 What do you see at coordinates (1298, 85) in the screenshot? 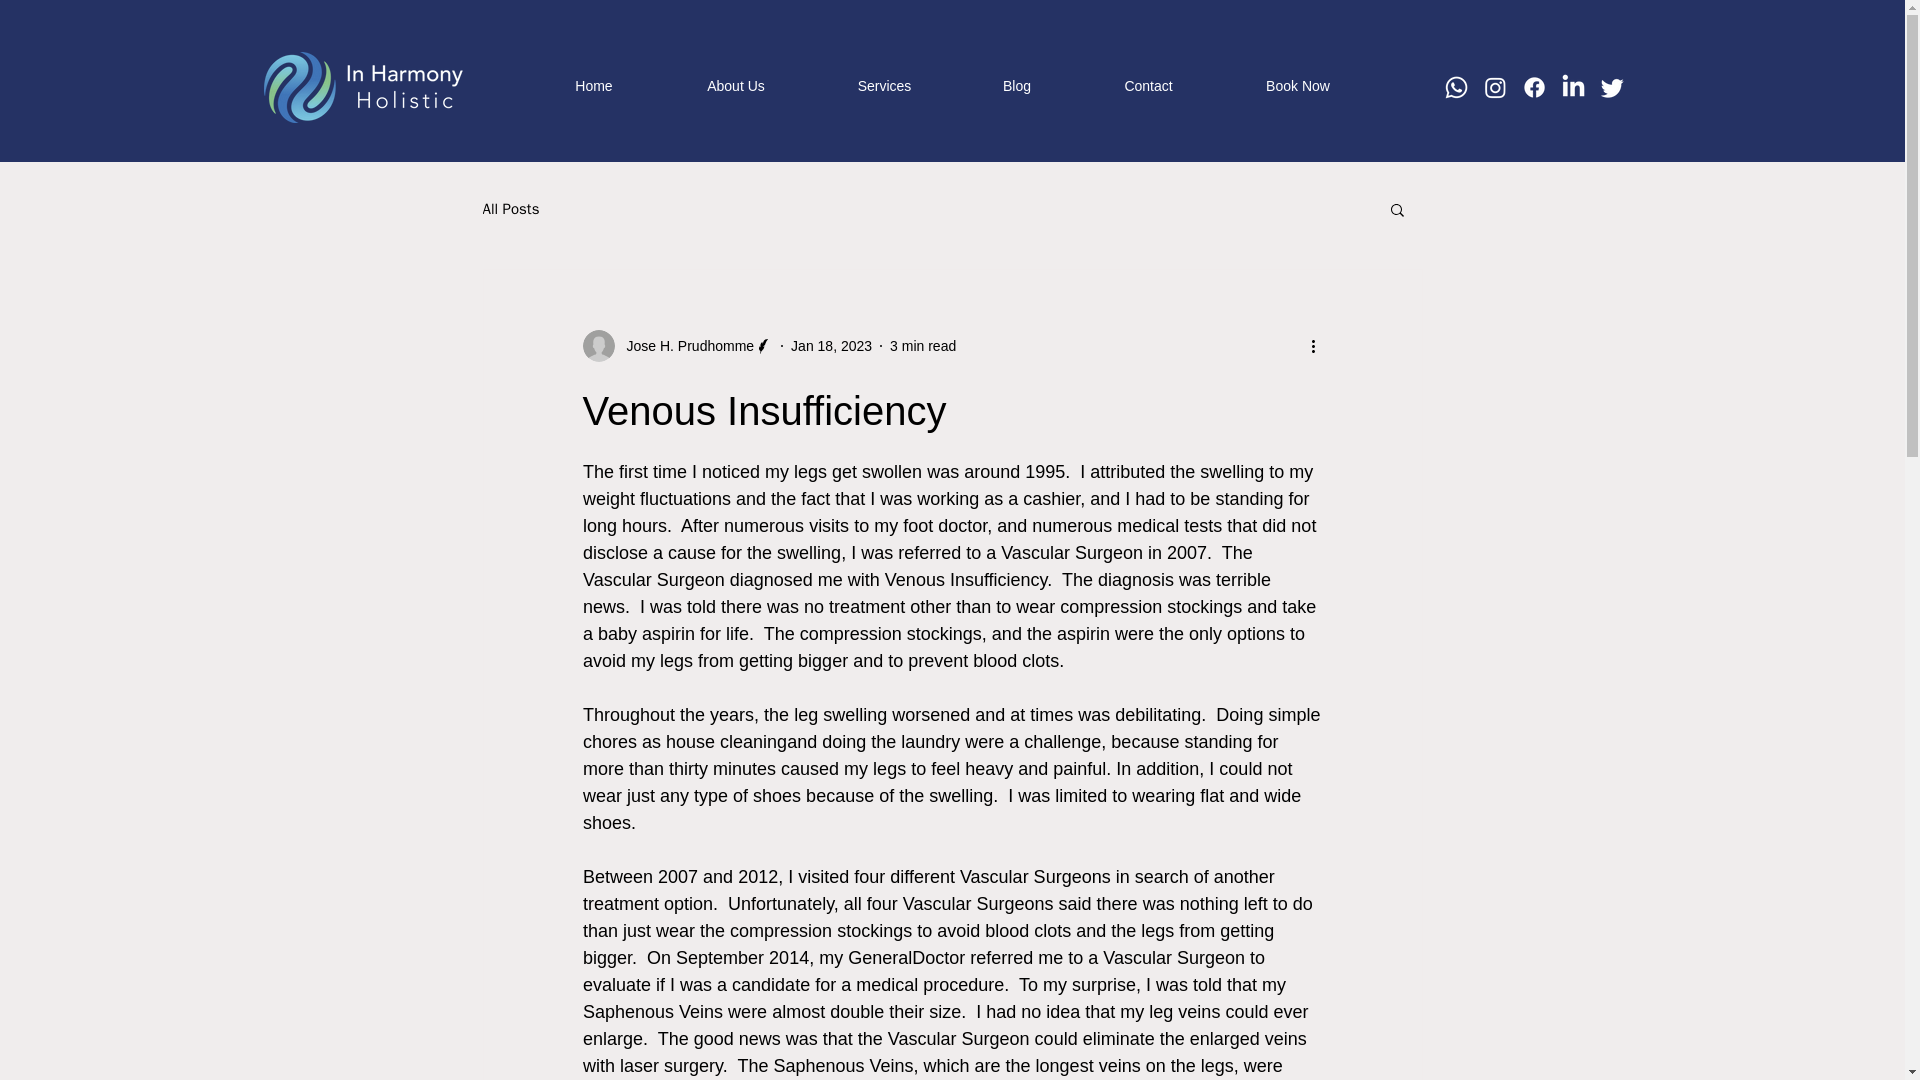
I see `Book Now` at bounding box center [1298, 85].